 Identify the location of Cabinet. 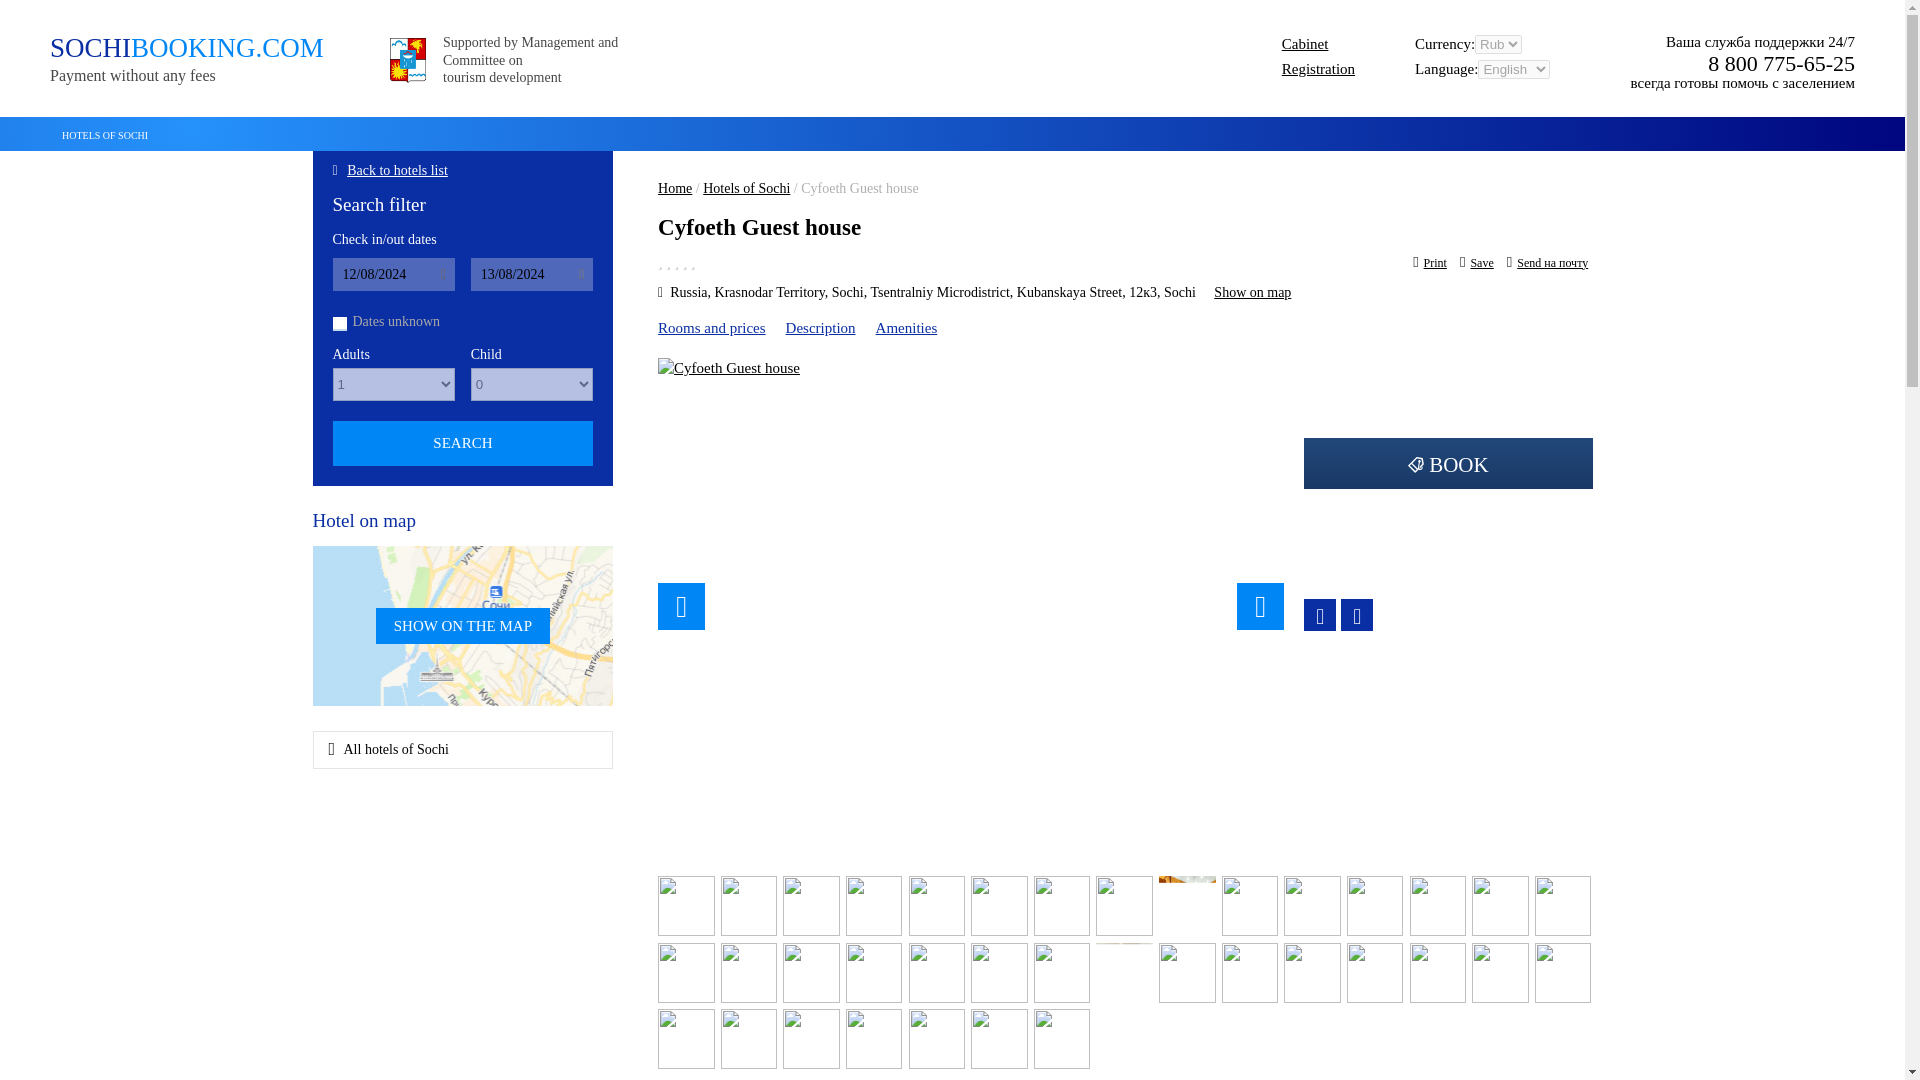
(190, 59).